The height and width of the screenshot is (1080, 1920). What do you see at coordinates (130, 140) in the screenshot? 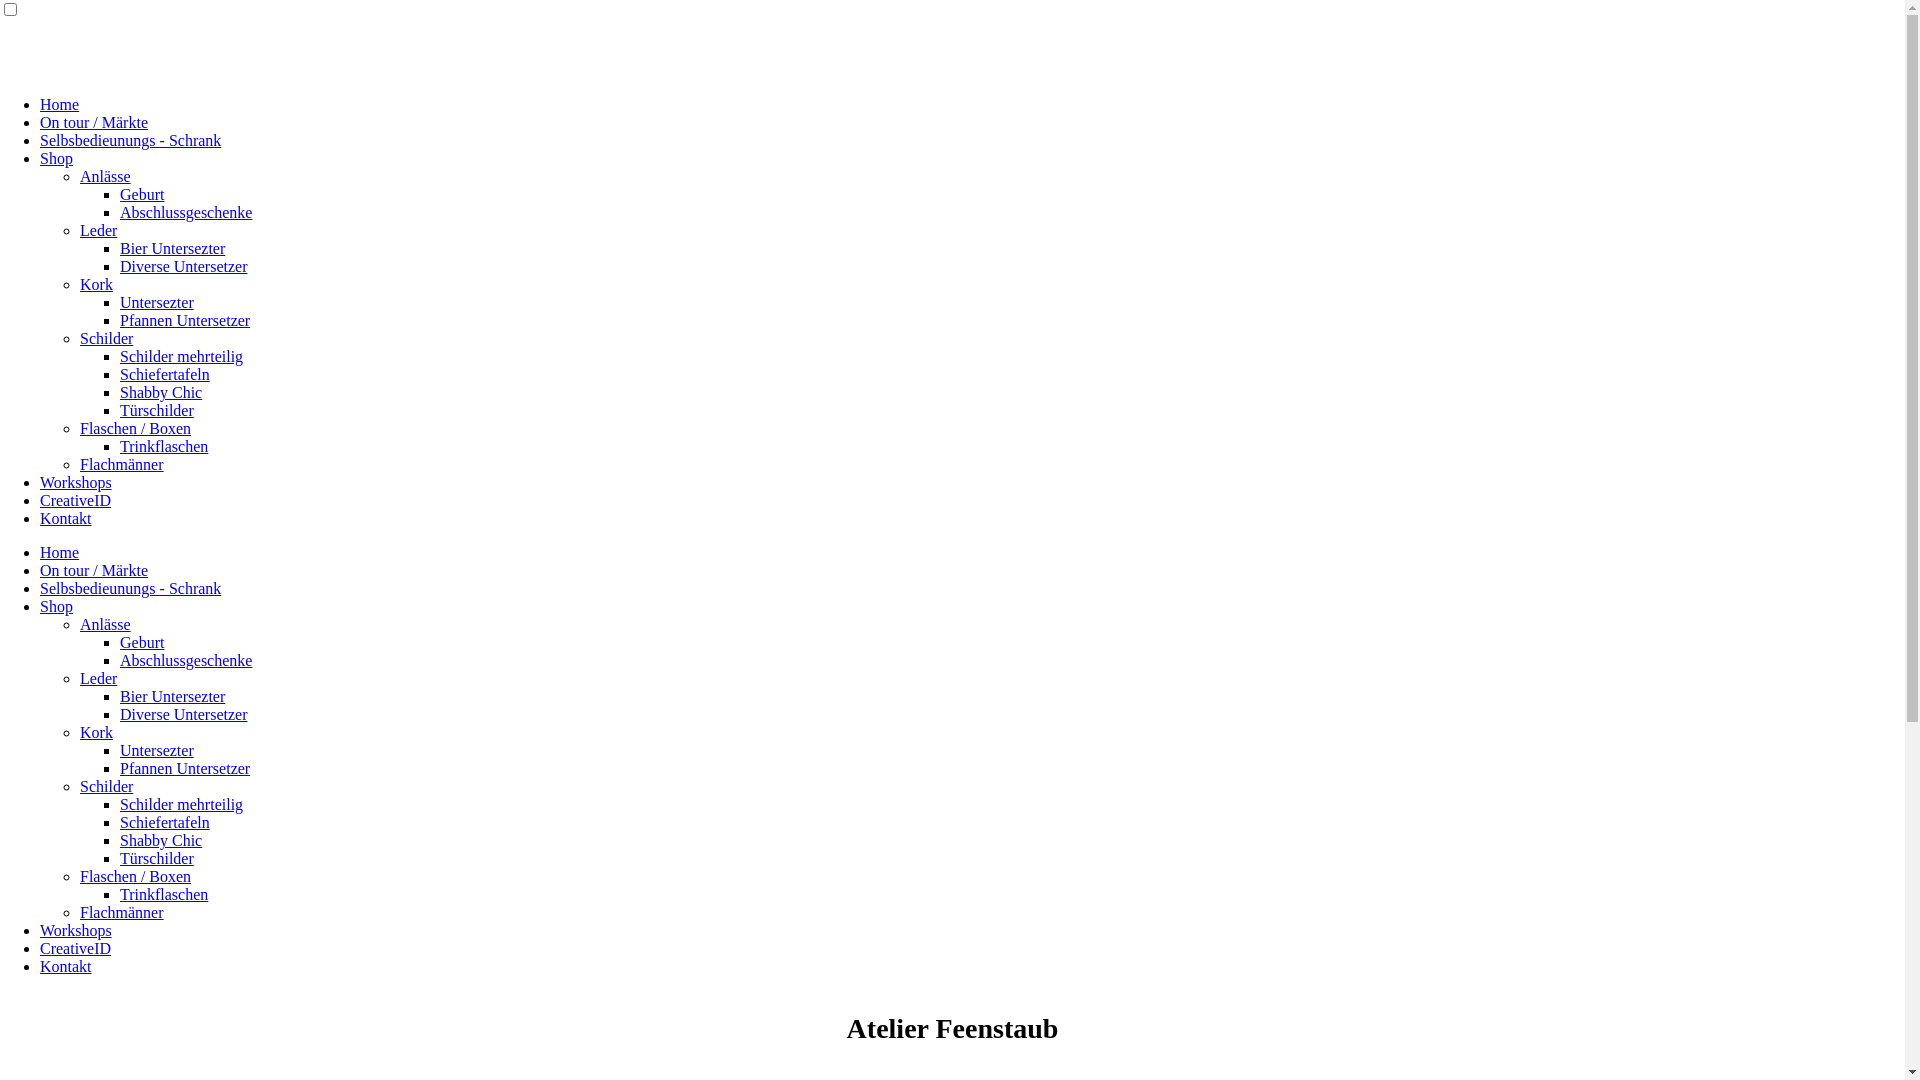
I see `Selbsbedieunungs - Schrank` at bounding box center [130, 140].